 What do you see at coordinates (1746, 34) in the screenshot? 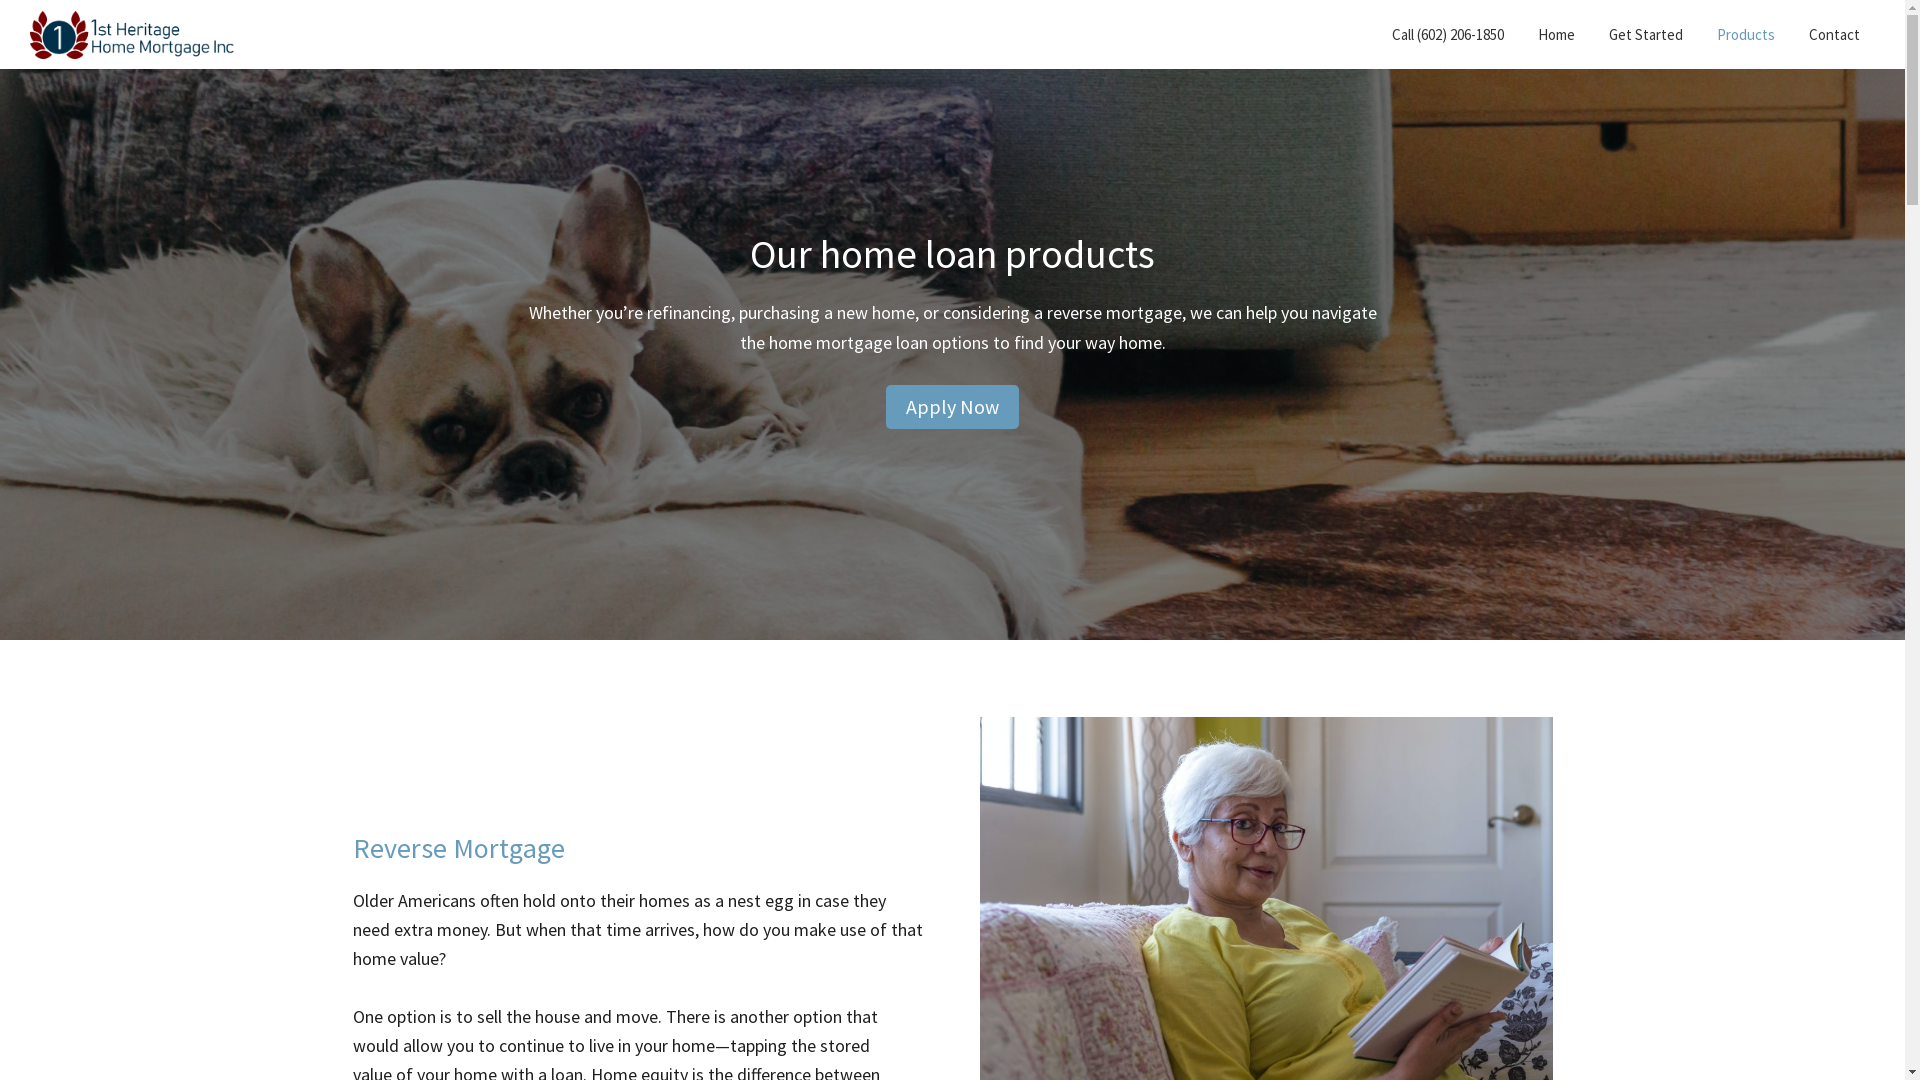
I see `Products` at bounding box center [1746, 34].